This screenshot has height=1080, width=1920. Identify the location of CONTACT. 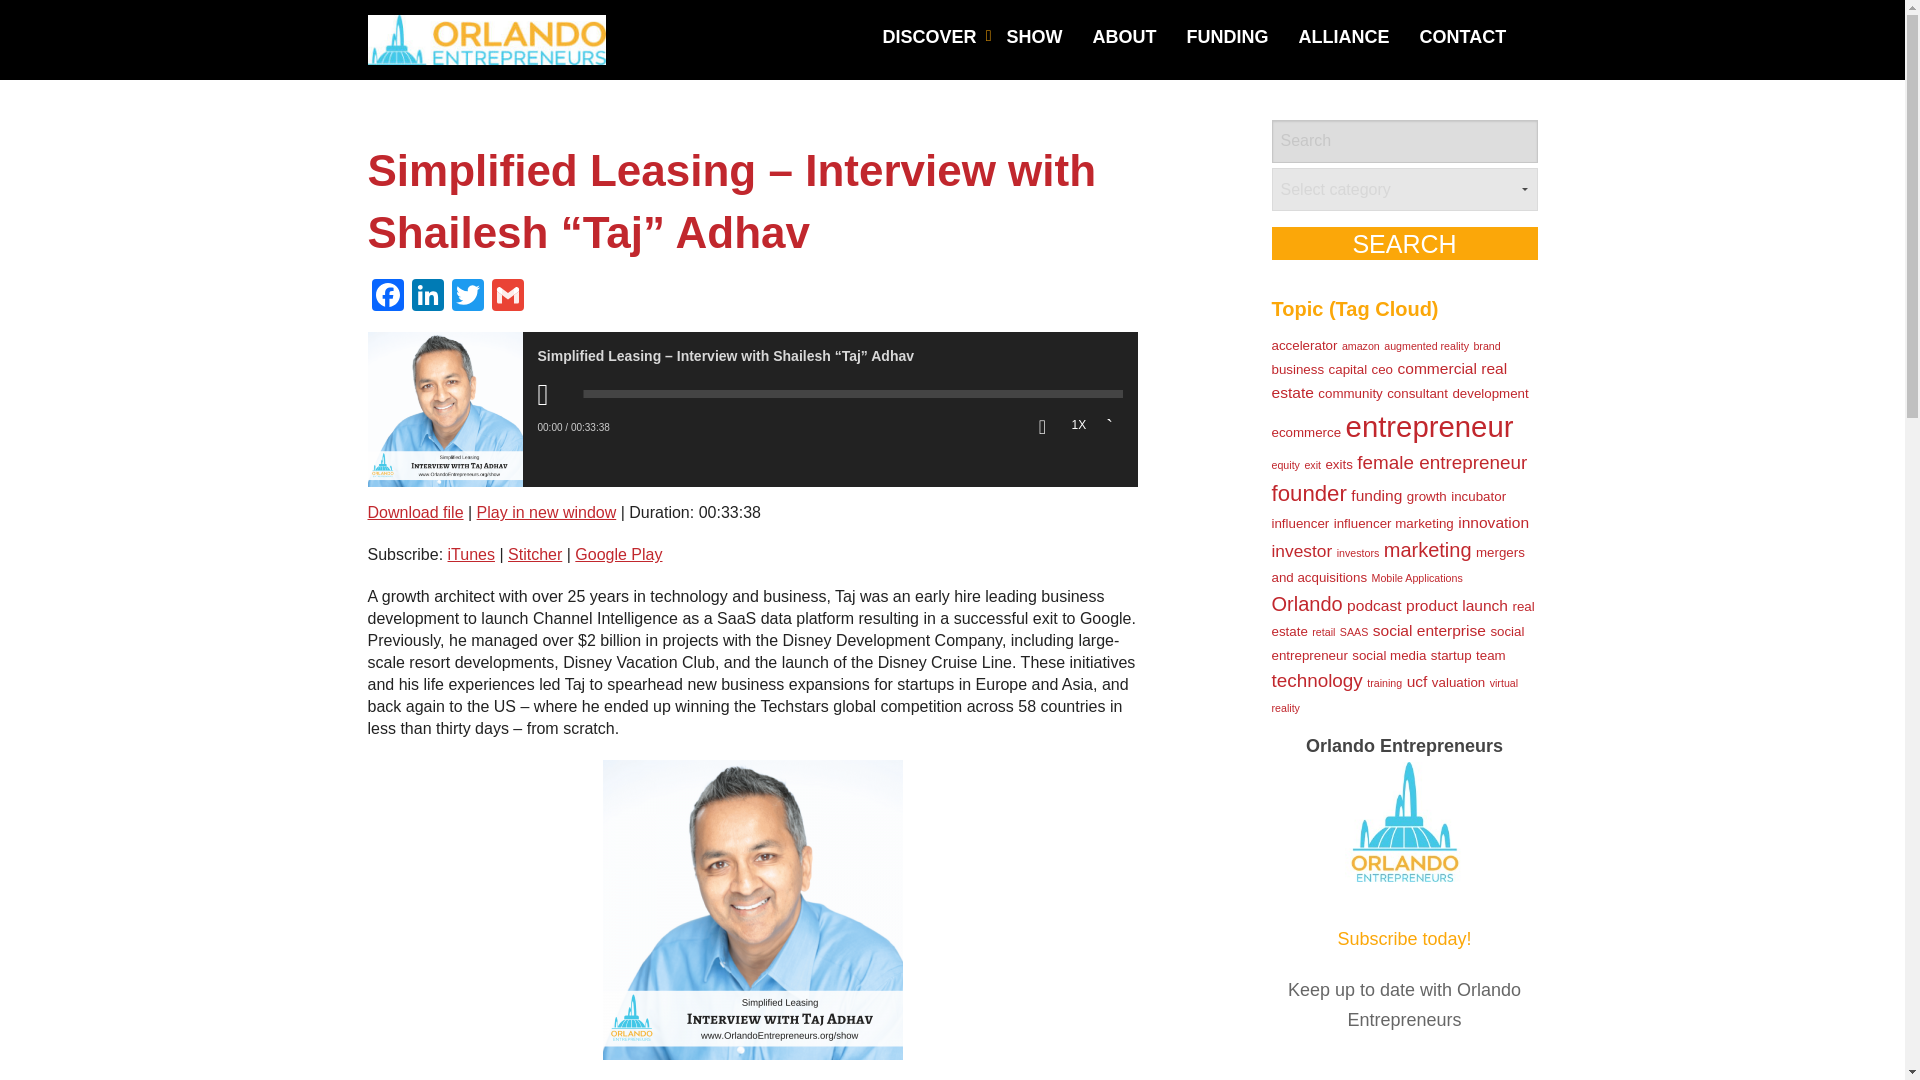
(1464, 38).